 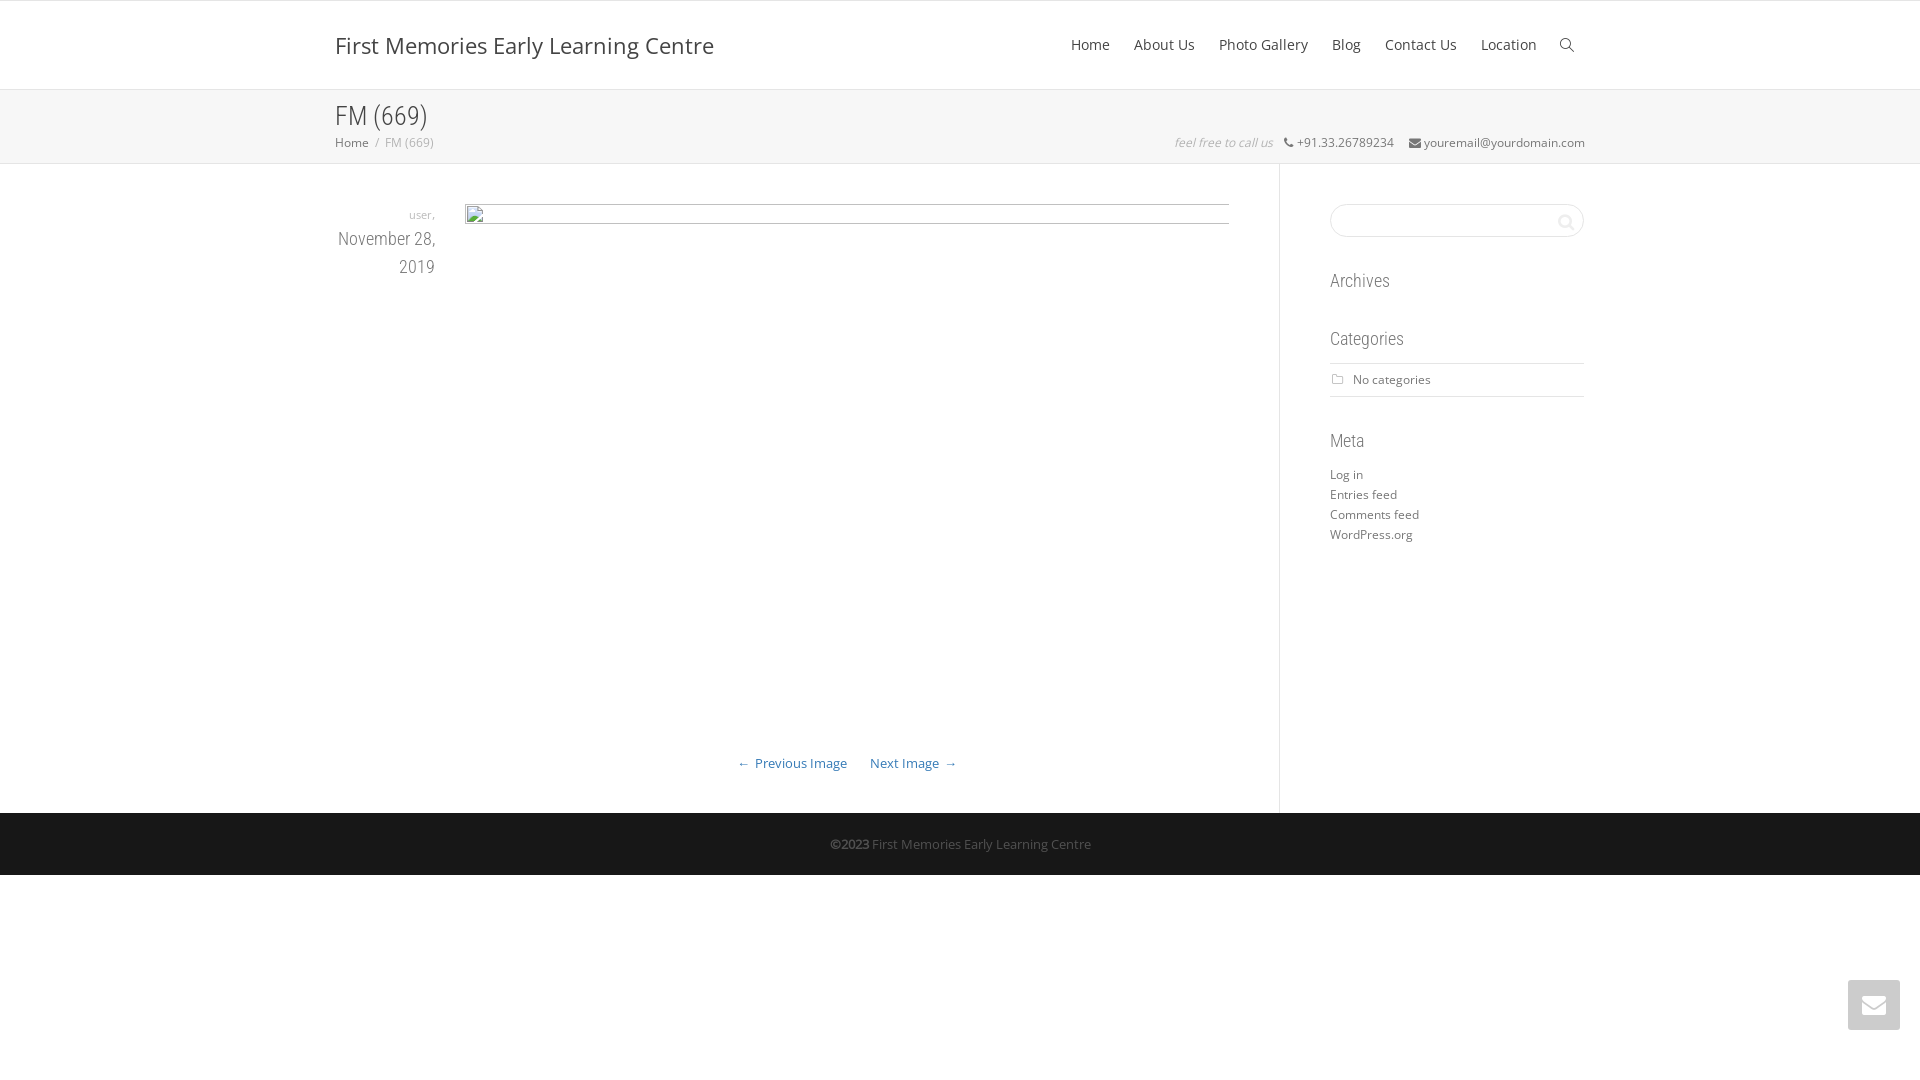 I want to click on Location, so click(x=1509, y=45).